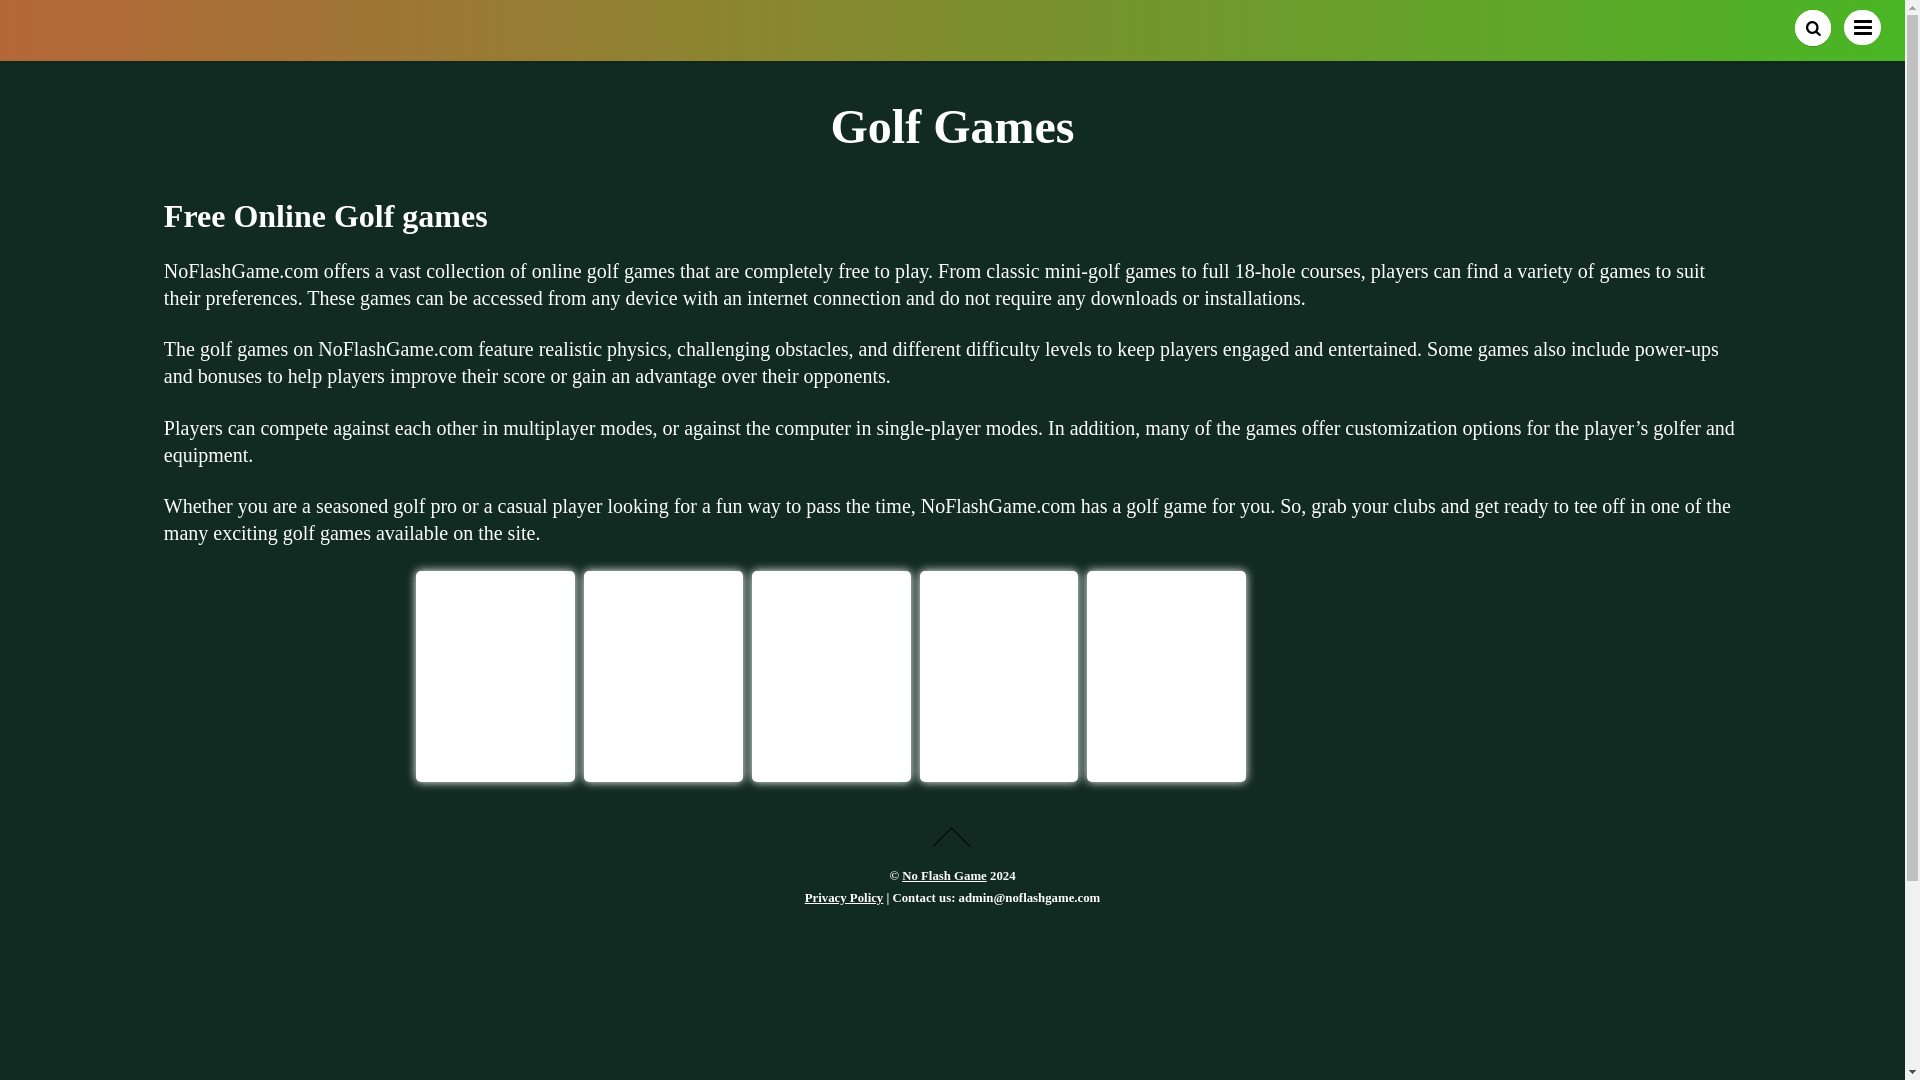 Image resolution: width=1920 pixels, height=1080 pixels. I want to click on 247 Minigolf, so click(830, 749).